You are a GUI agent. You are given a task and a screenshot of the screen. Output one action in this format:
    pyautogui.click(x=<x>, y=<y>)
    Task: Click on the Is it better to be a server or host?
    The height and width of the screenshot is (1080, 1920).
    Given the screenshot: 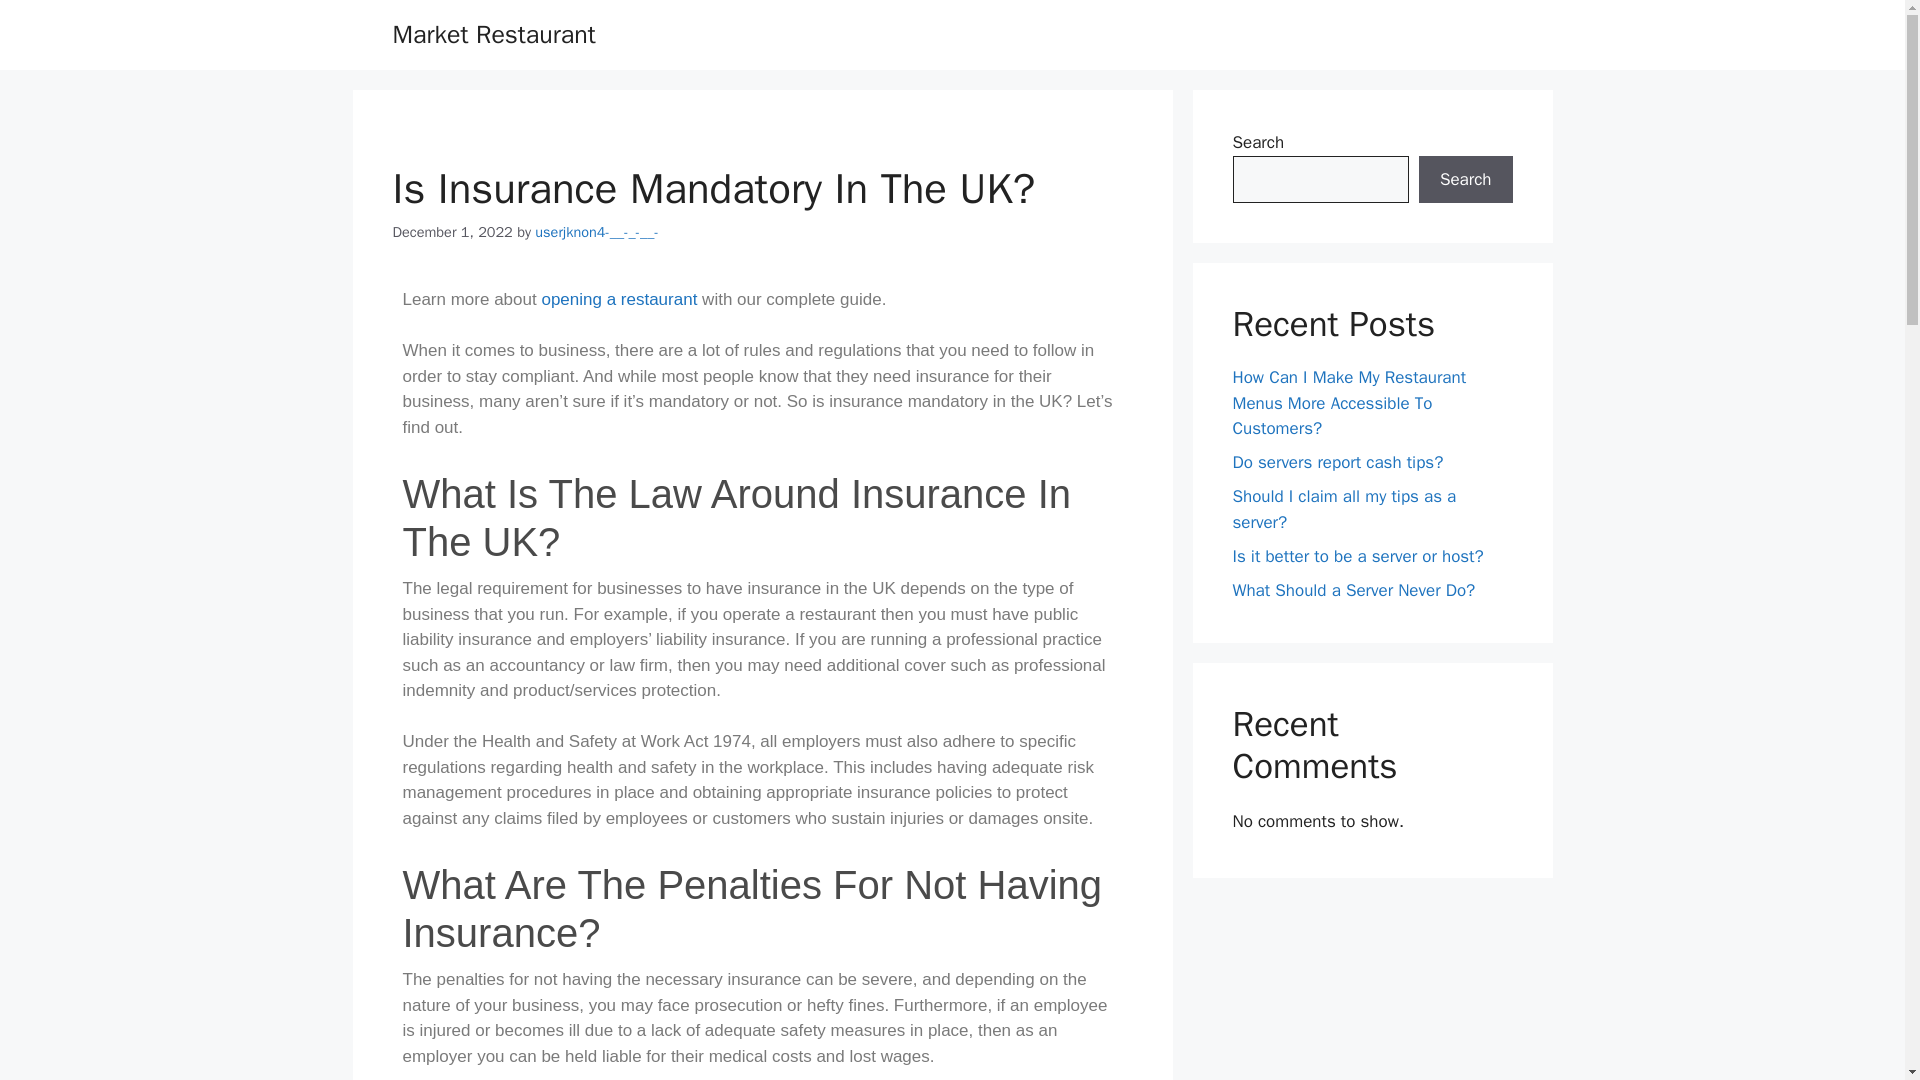 What is the action you would take?
    pyautogui.click(x=1357, y=556)
    